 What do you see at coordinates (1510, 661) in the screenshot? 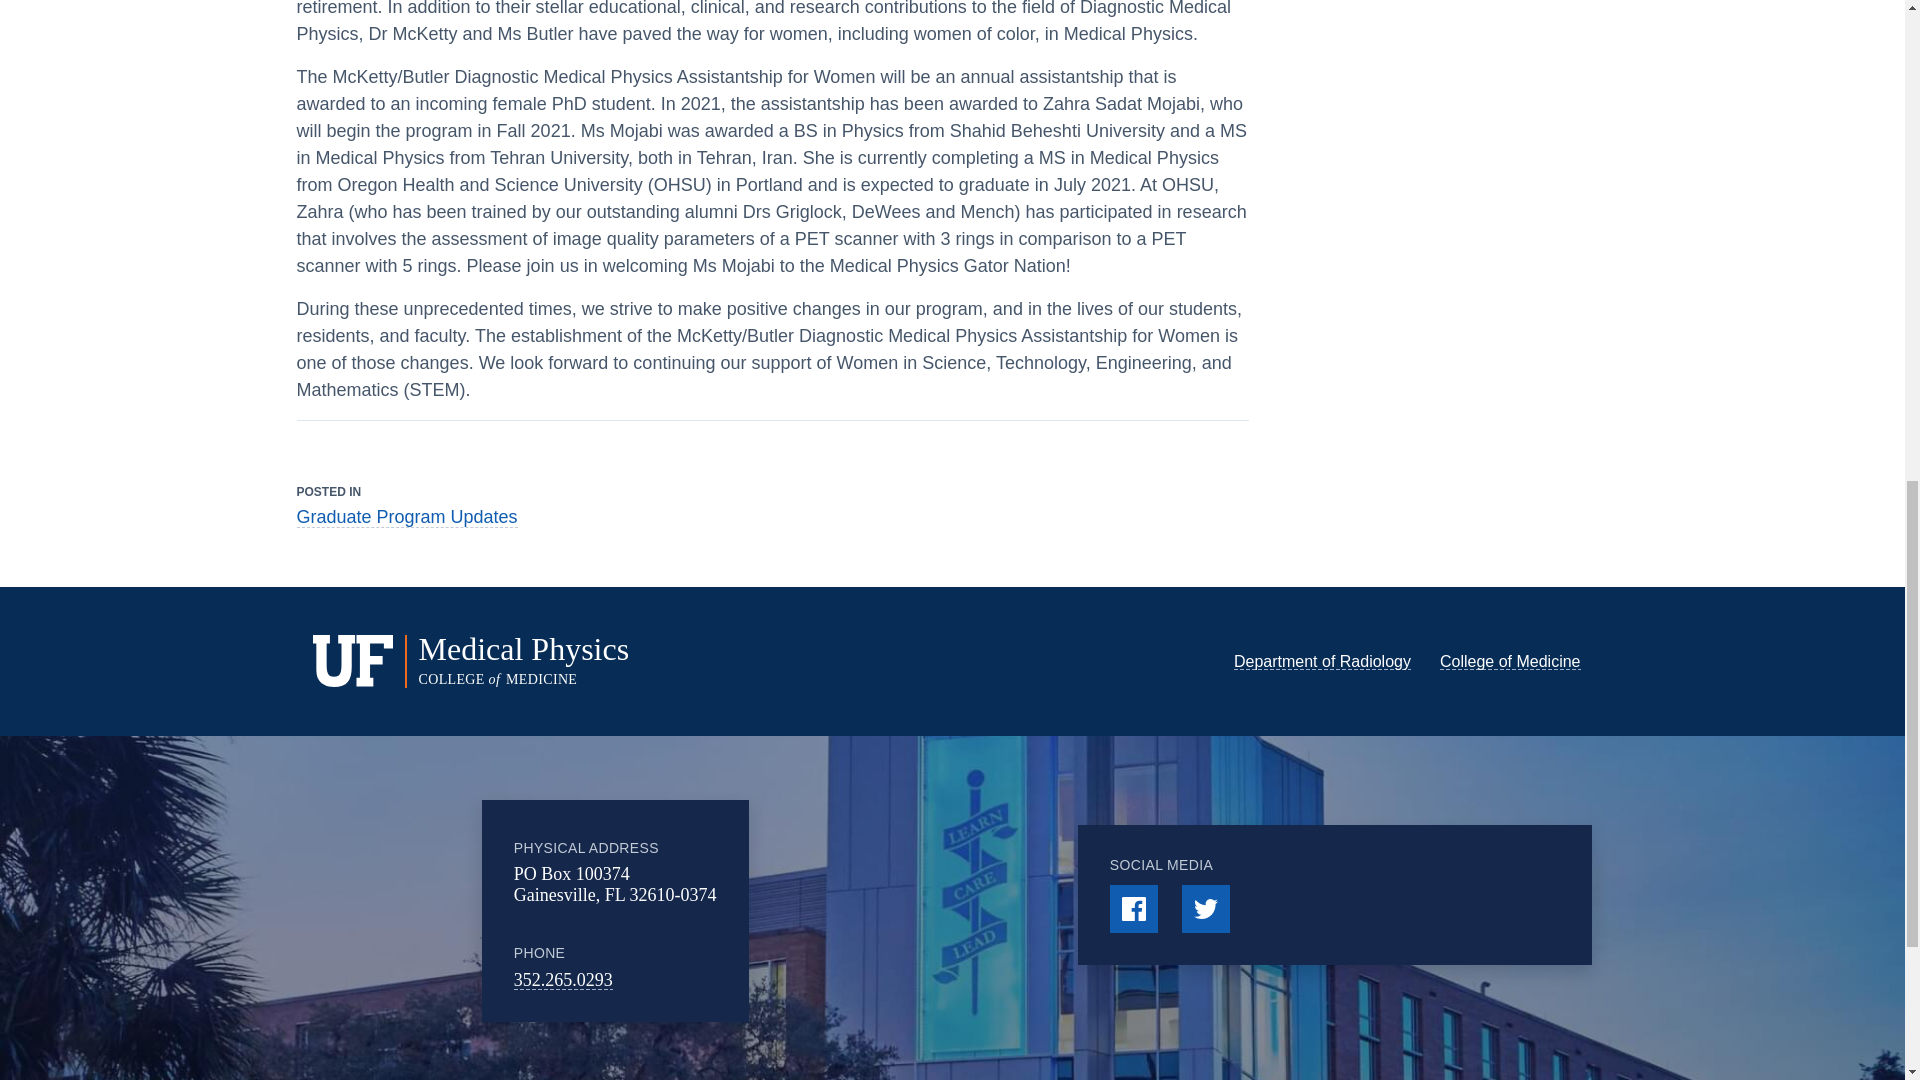
I see `College of Medicine` at bounding box center [1510, 661].